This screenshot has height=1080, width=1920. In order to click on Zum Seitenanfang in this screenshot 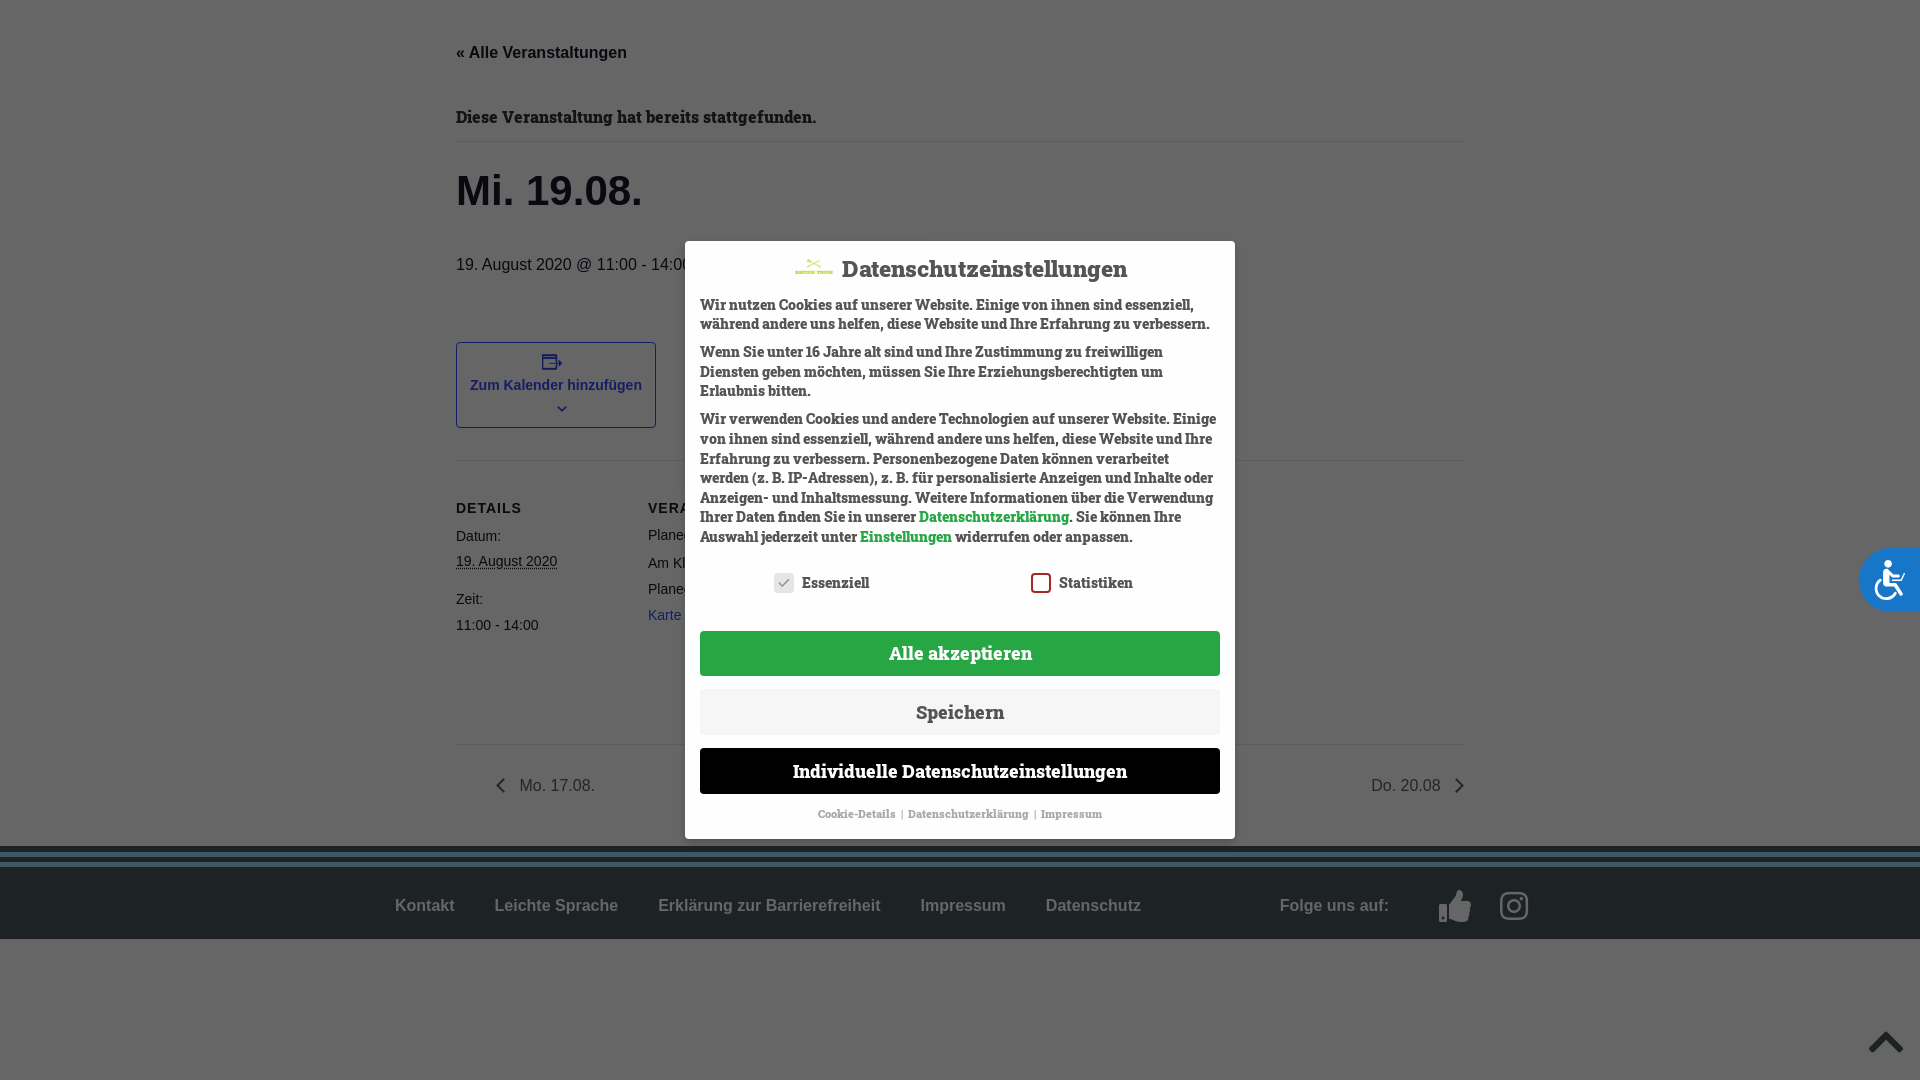, I will do `click(1886, 1042)`.